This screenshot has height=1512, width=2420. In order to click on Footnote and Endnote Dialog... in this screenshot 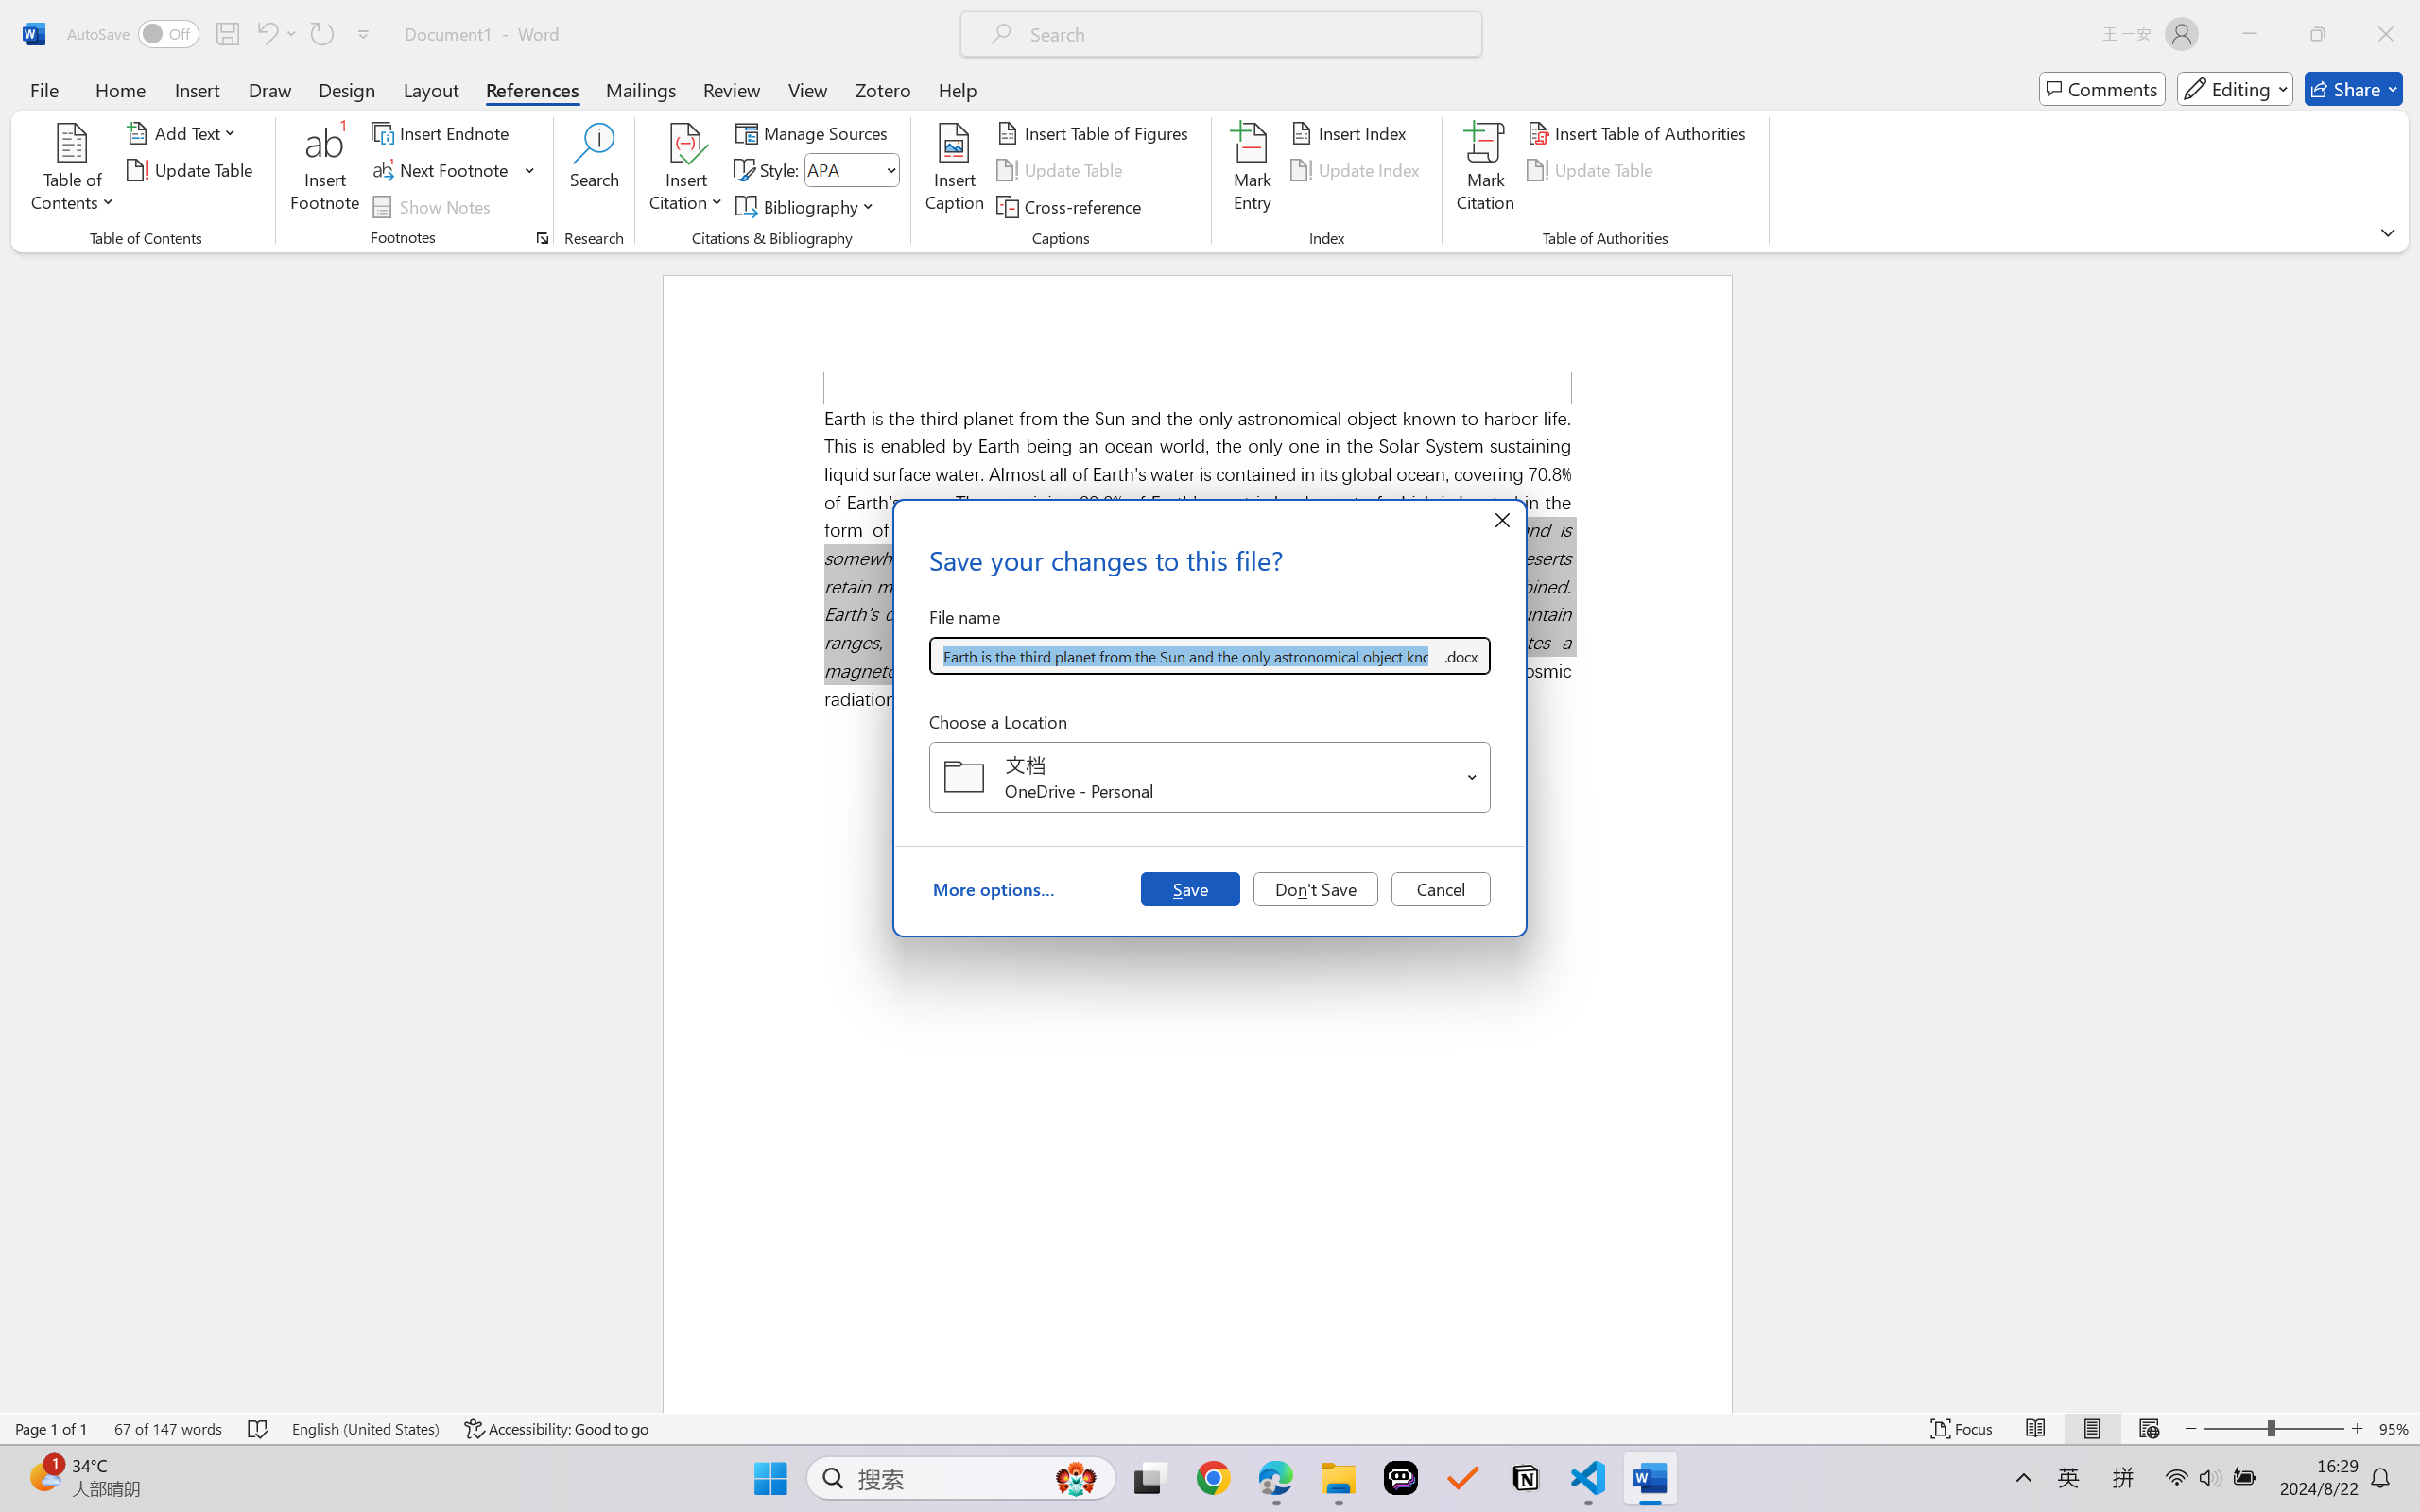, I will do `click(543, 238)`.